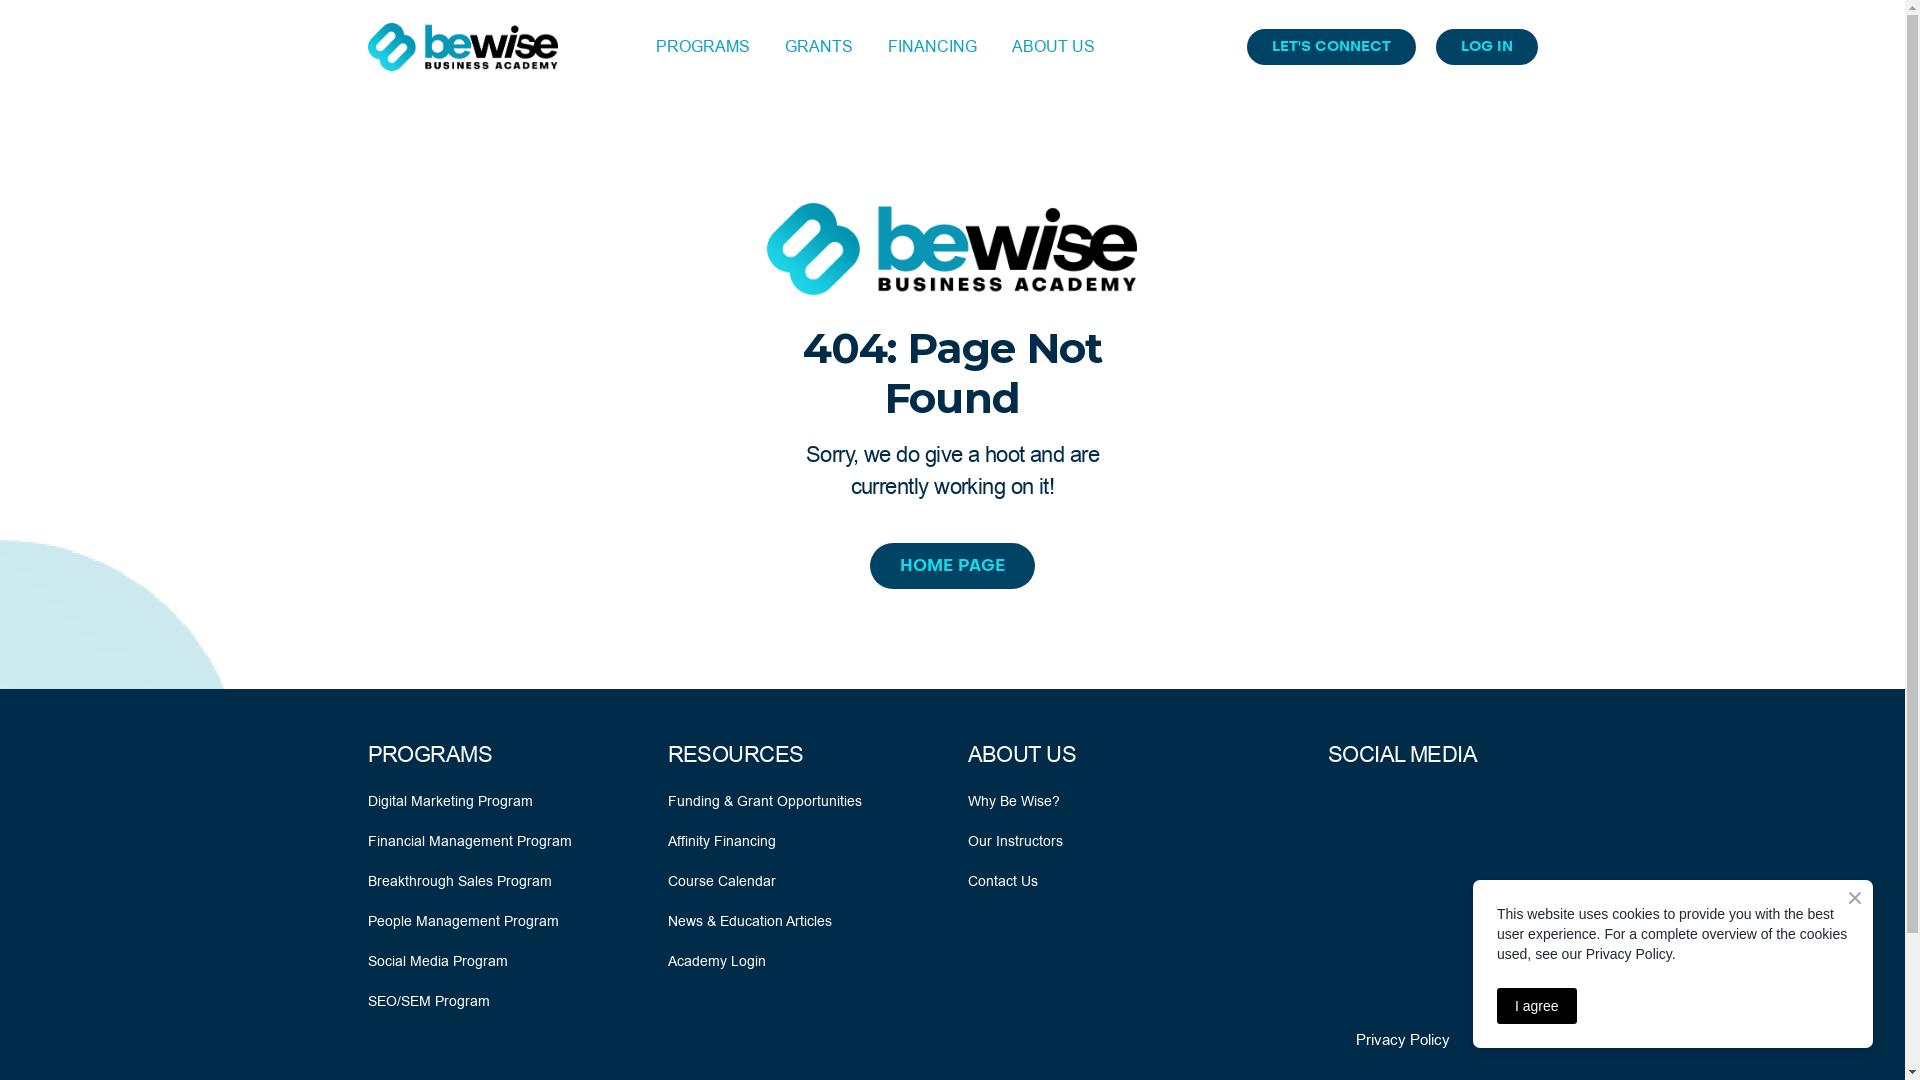  I want to click on Course Calendar, so click(722, 881).